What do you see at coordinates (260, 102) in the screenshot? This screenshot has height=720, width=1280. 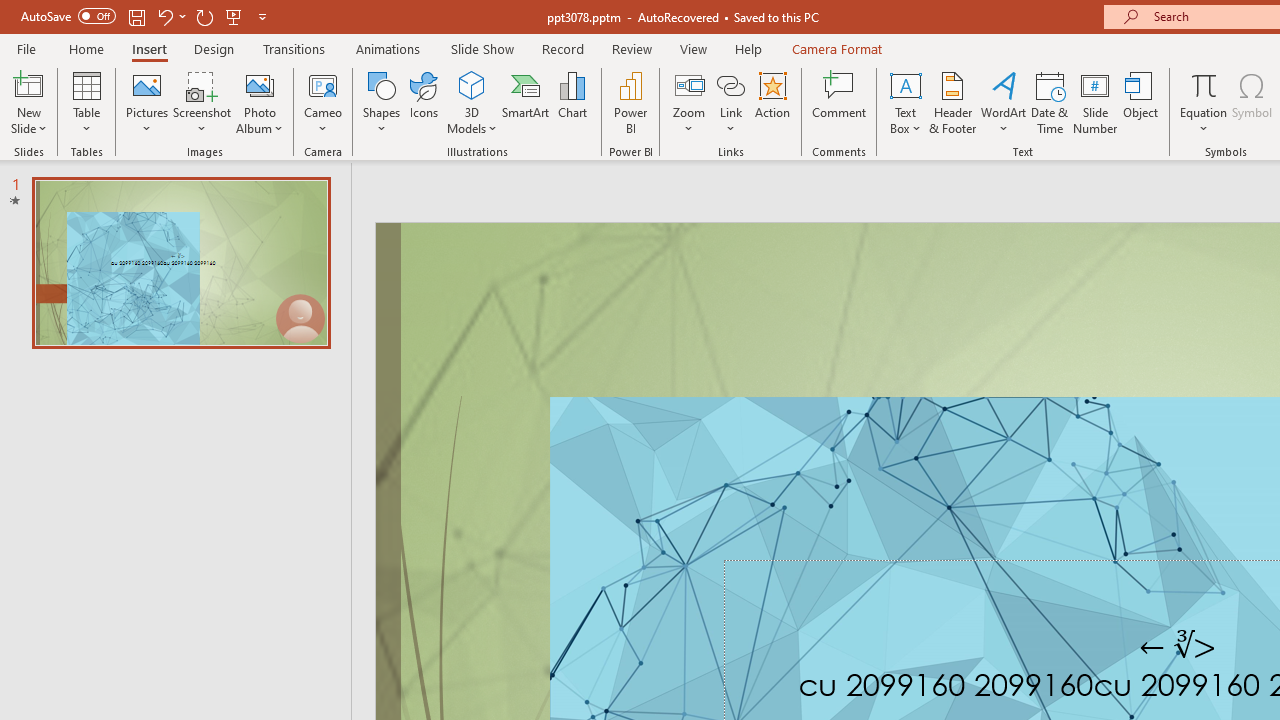 I see `Photo Album...` at bounding box center [260, 102].